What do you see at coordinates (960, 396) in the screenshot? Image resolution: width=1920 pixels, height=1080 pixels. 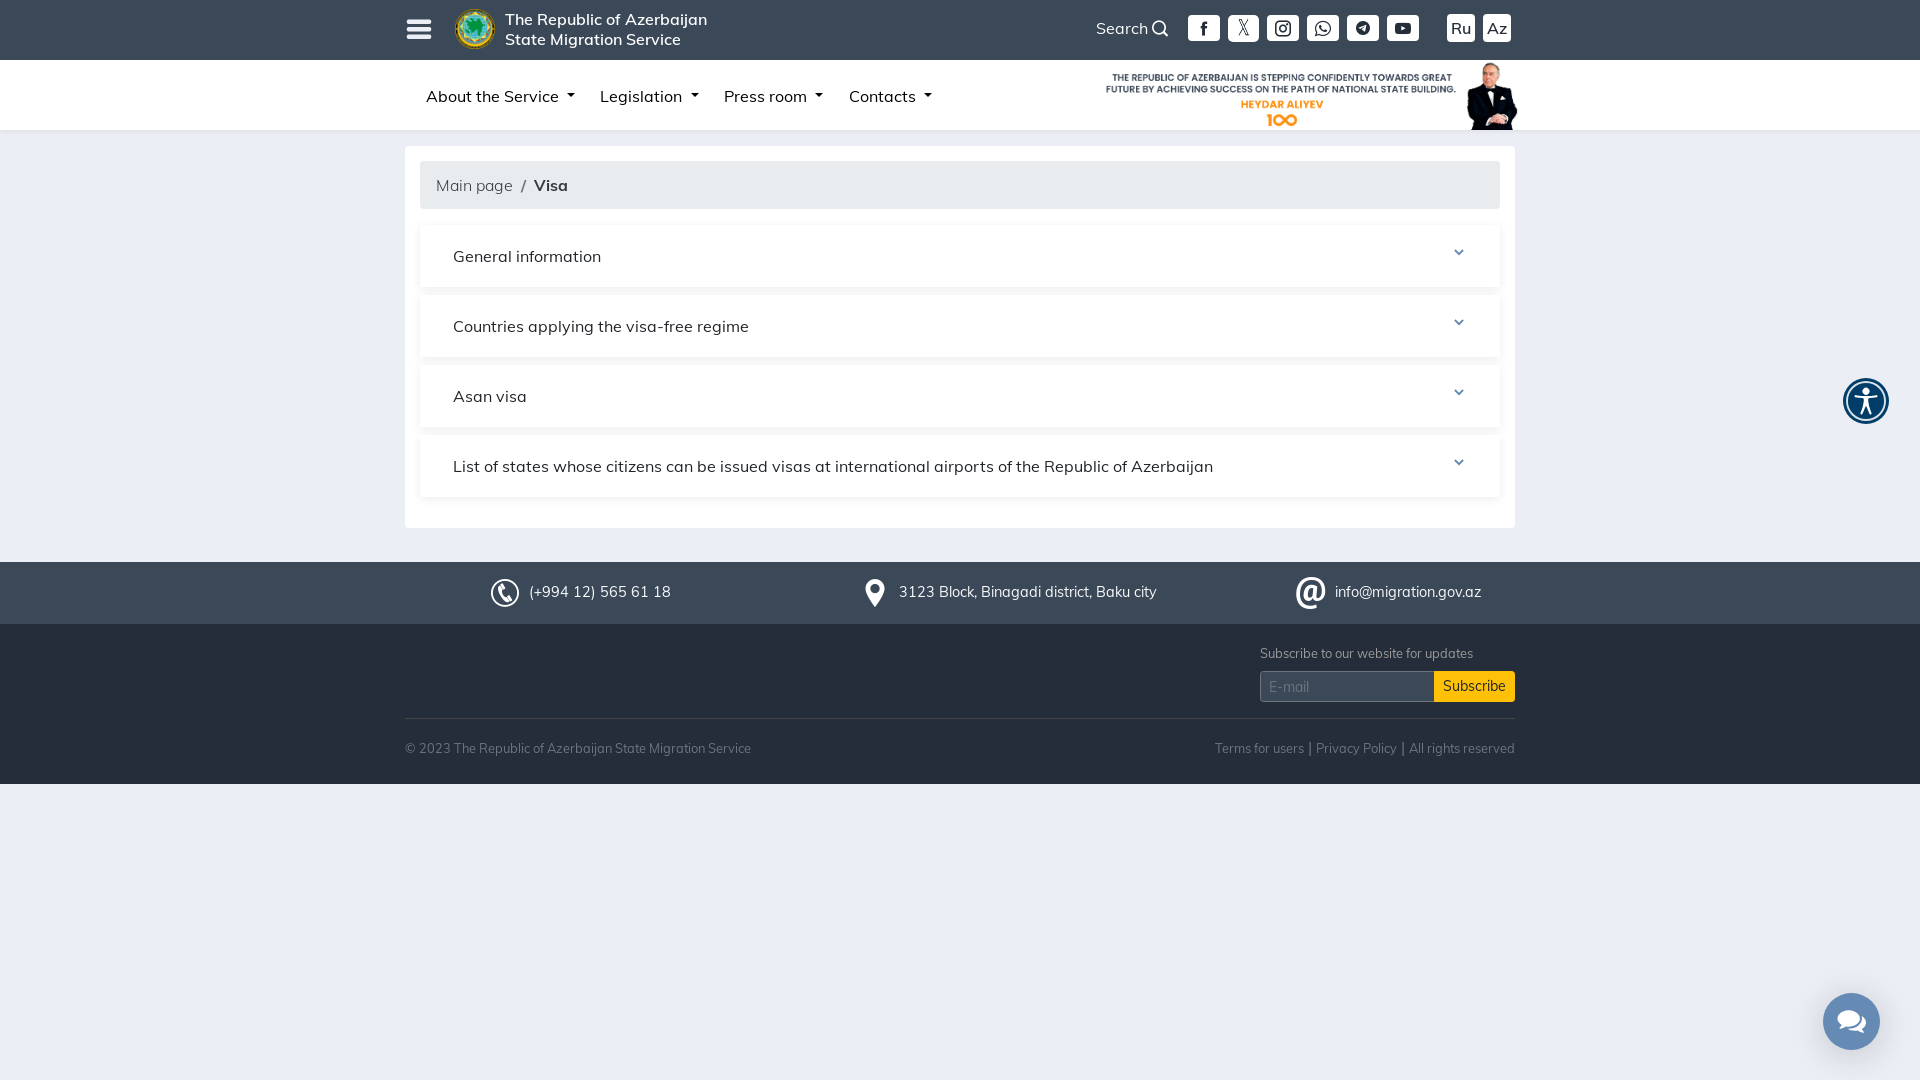 I see `Asan visa` at bounding box center [960, 396].